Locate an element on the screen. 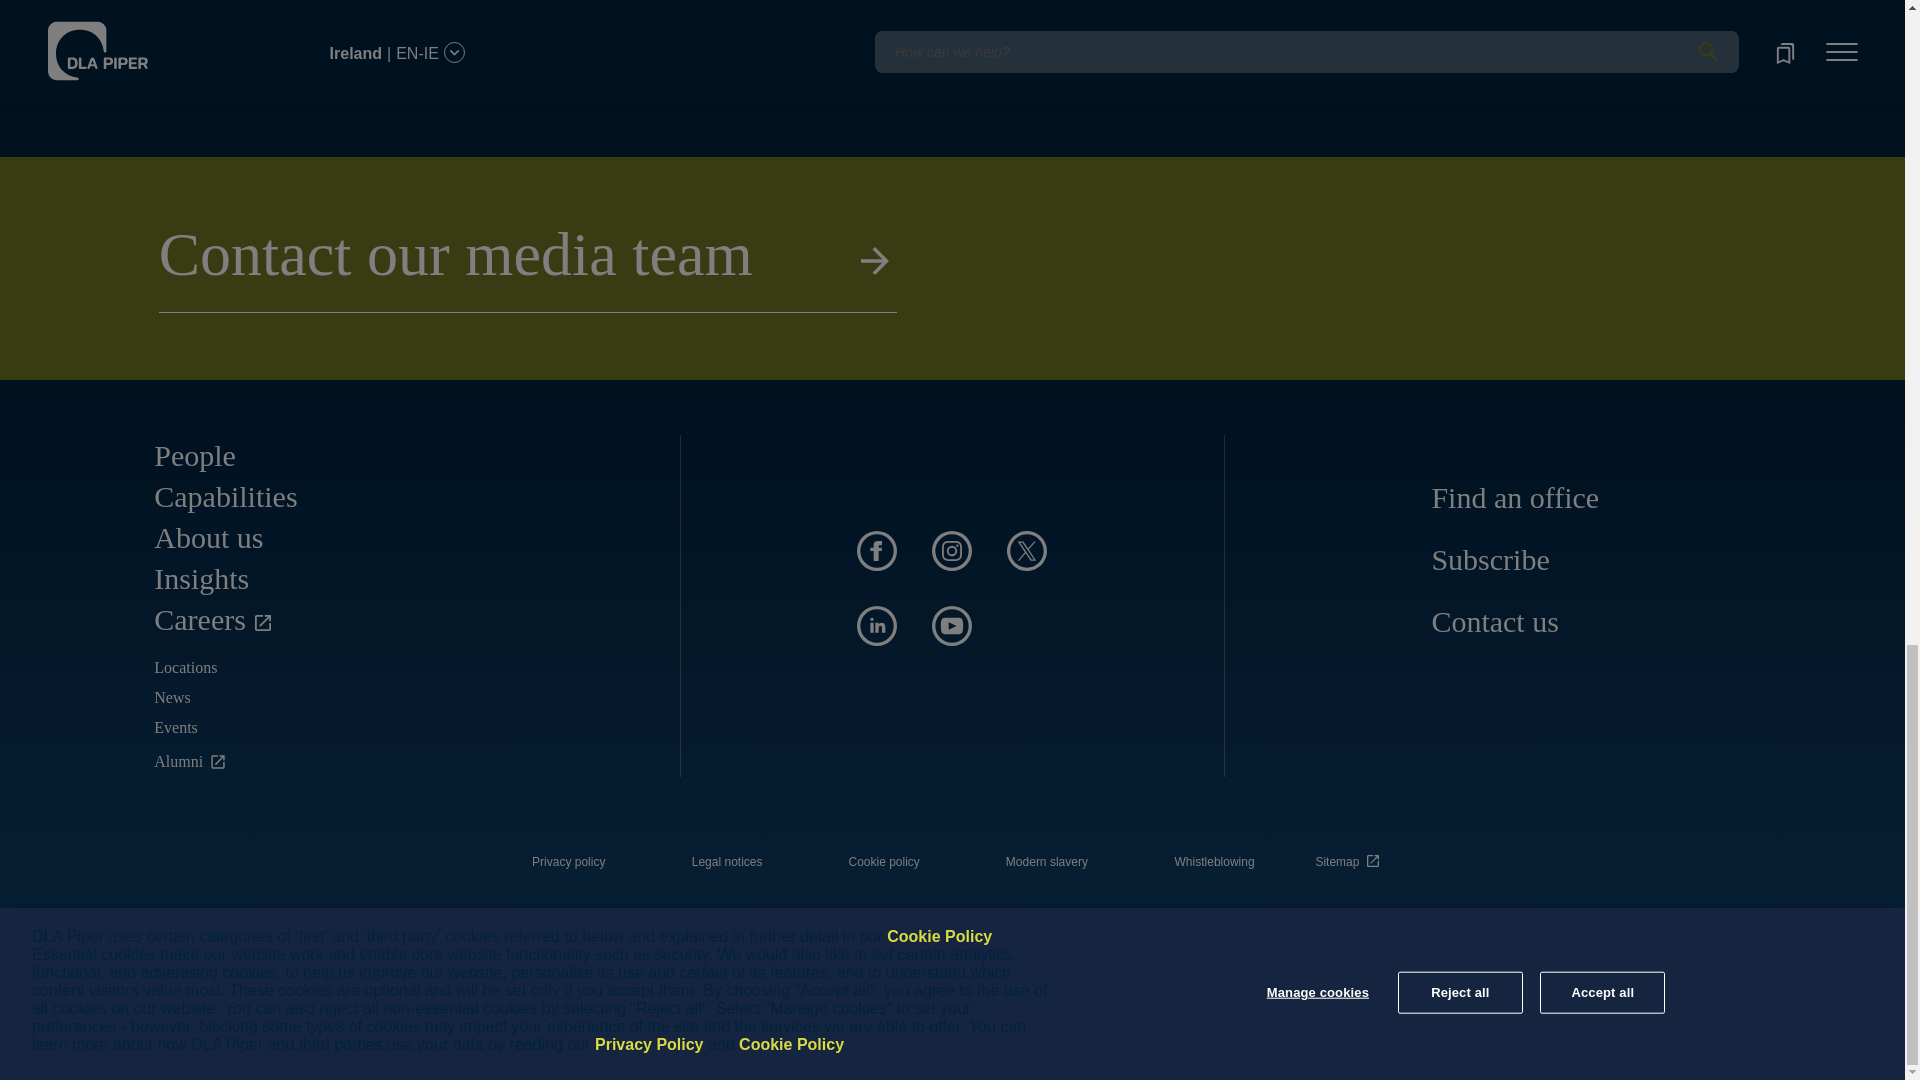 The width and height of the screenshot is (1920, 1080). internal is located at coordinates (568, 862).